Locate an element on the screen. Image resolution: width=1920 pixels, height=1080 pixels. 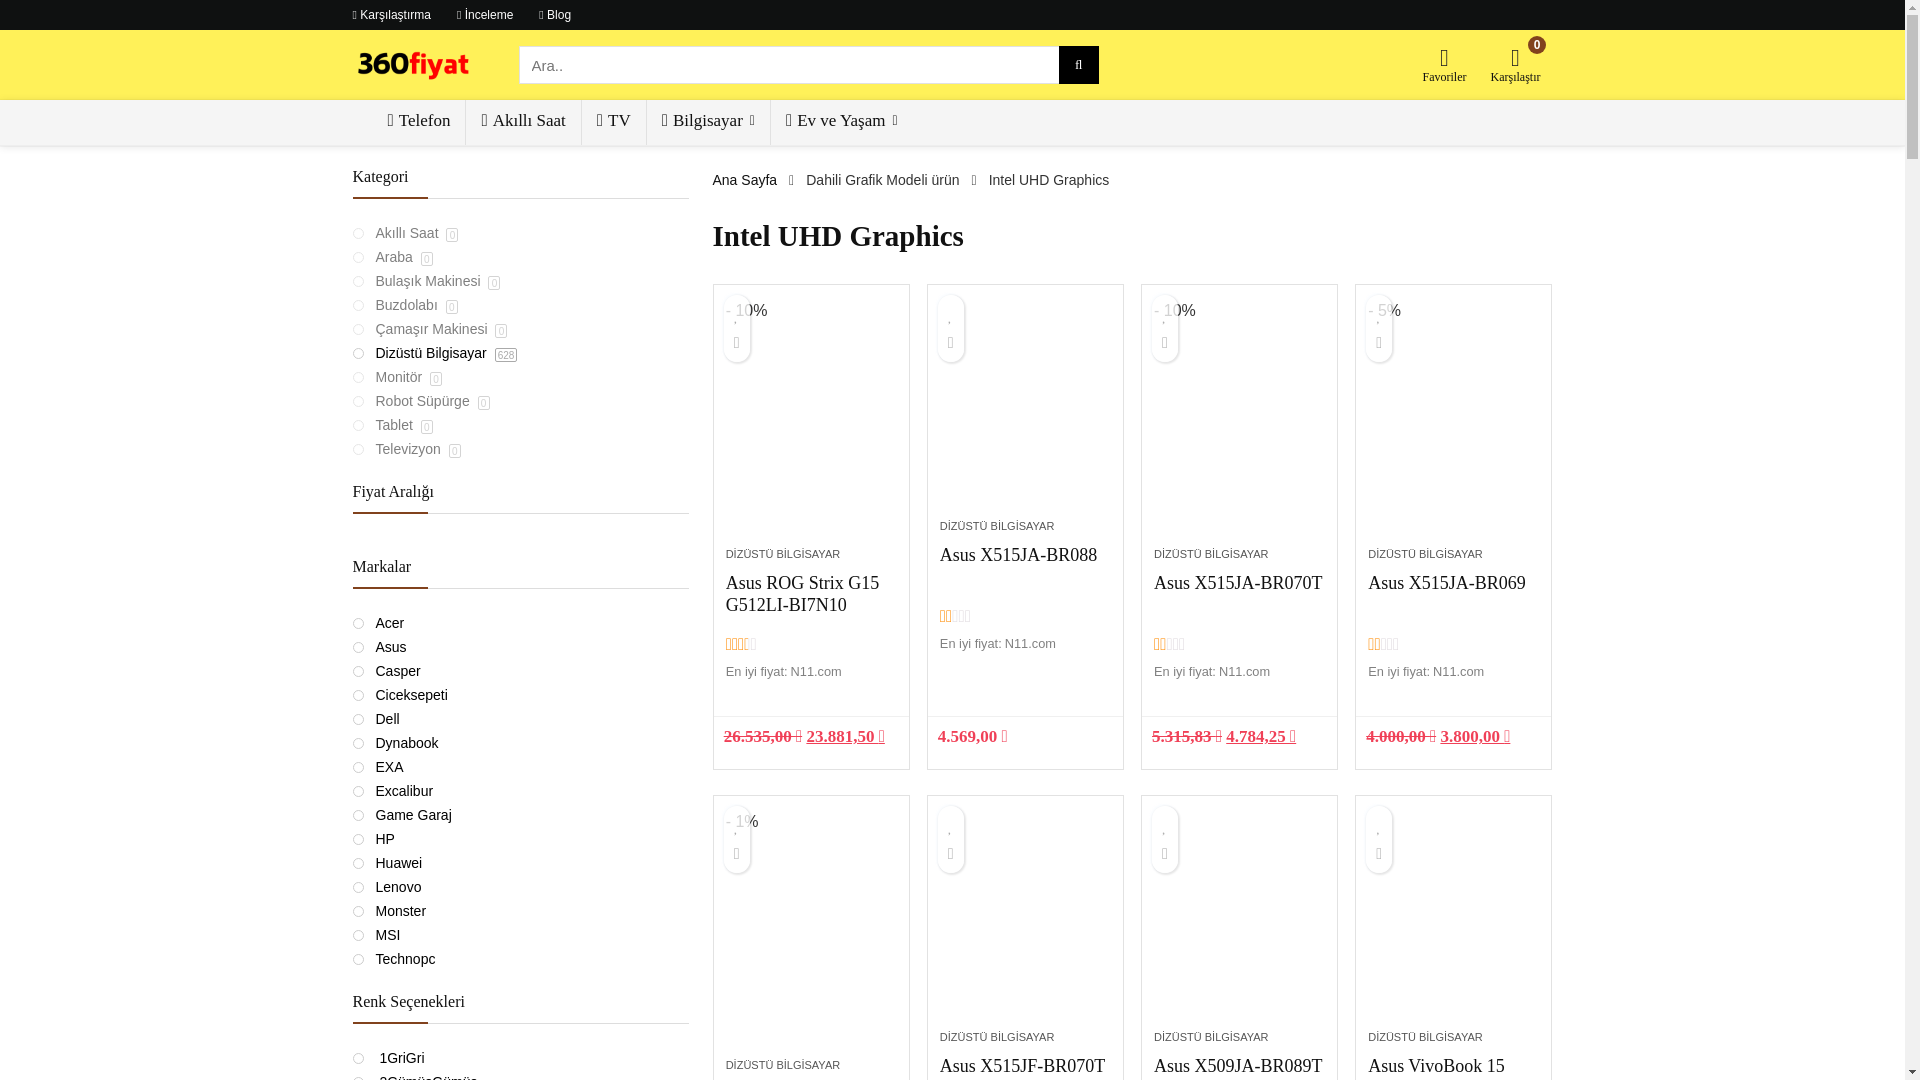
Asus ROG Strix G15 G512LI-BI7N10 is located at coordinates (812, 440).